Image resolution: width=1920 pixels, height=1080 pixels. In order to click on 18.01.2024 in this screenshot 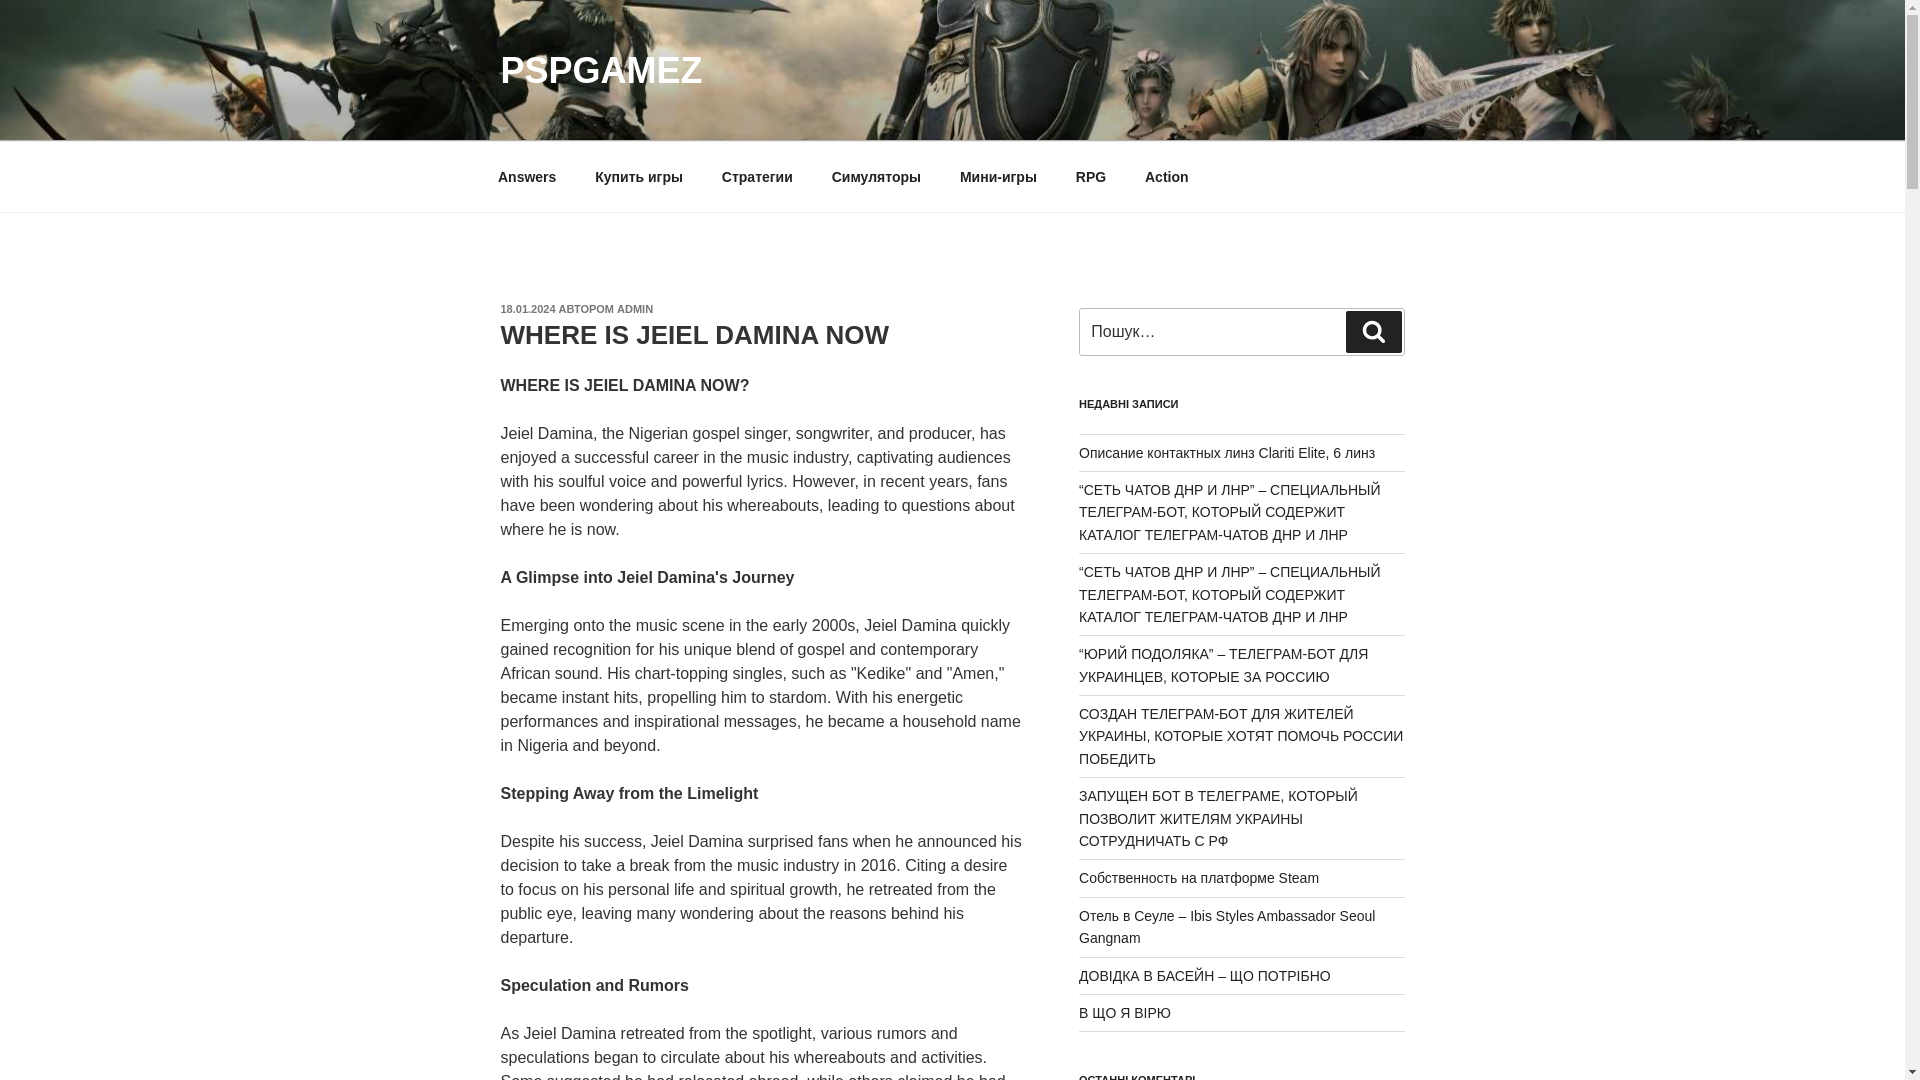, I will do `click(526, 309)`.